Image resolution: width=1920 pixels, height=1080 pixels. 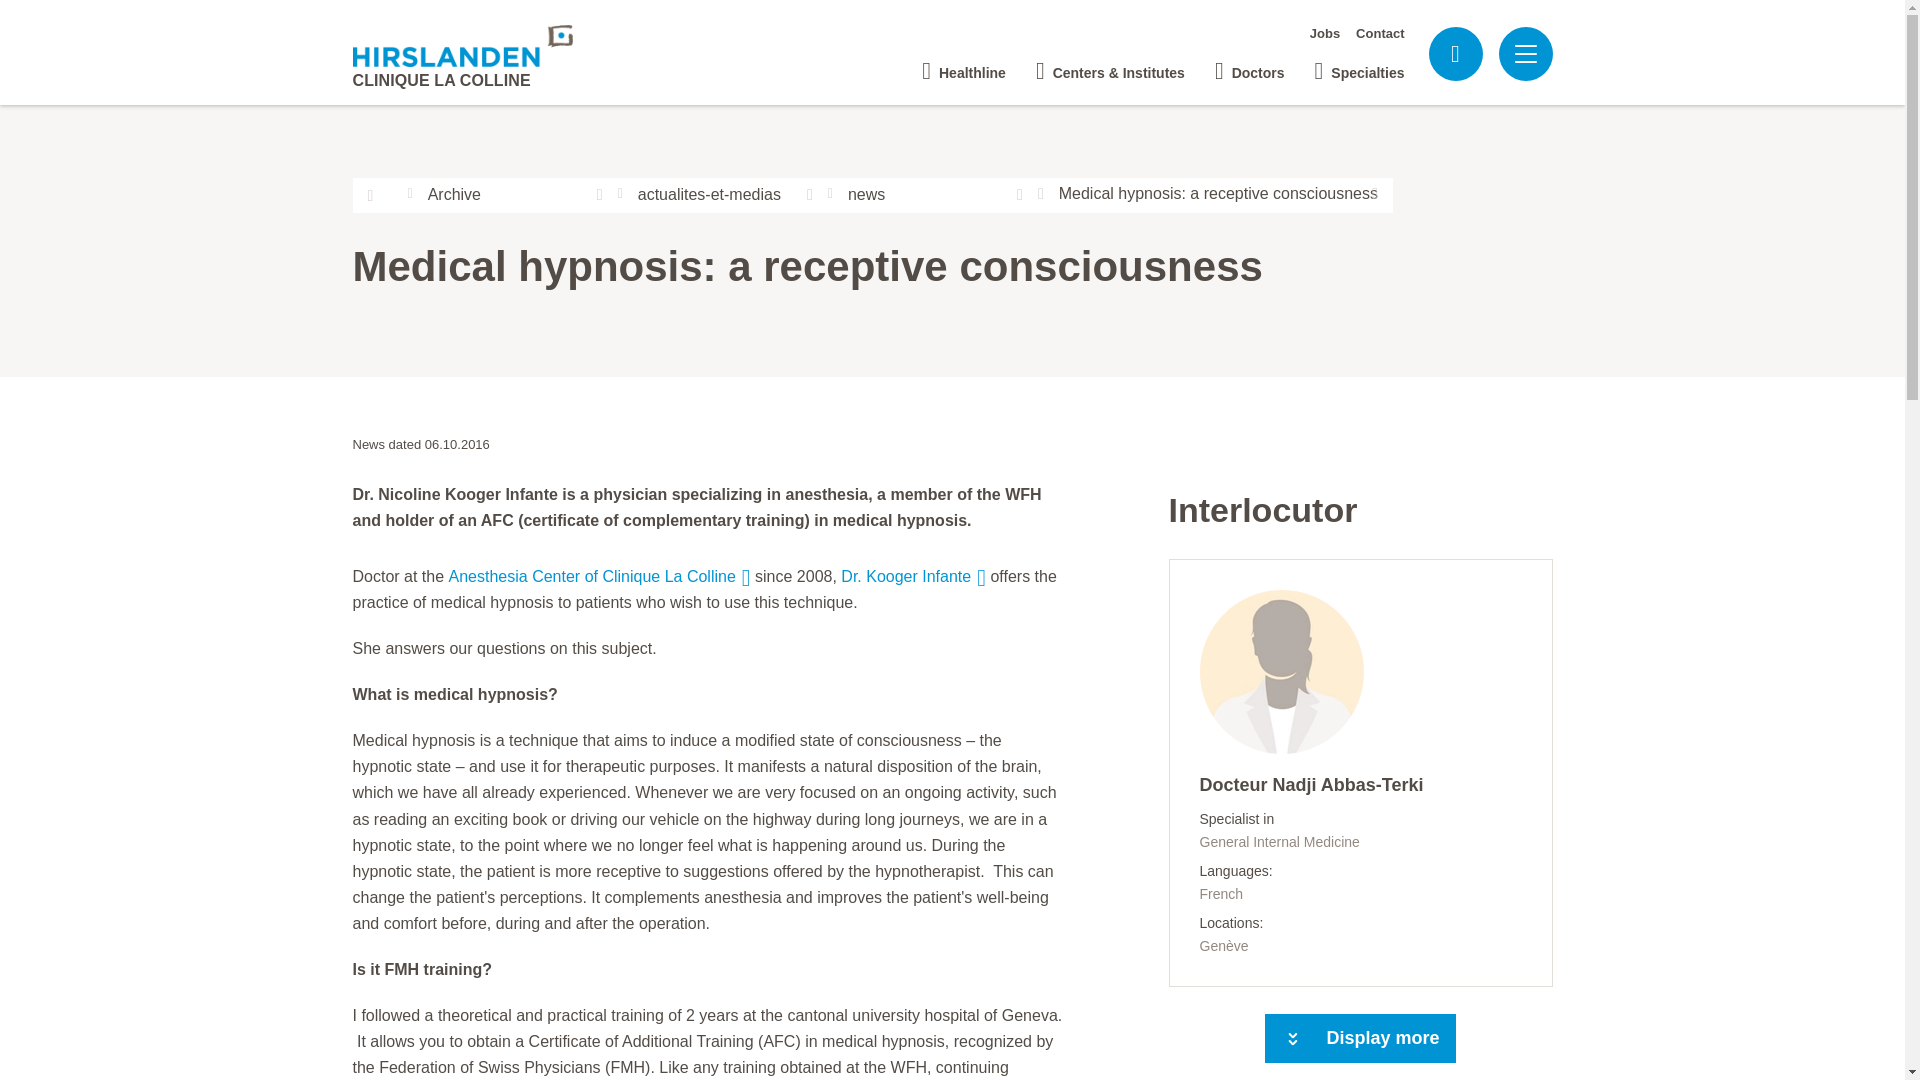 What do you see at coordinates (462, 45) in the screenshot?
I see `Hirslanden` at bounding box center [462, 45].